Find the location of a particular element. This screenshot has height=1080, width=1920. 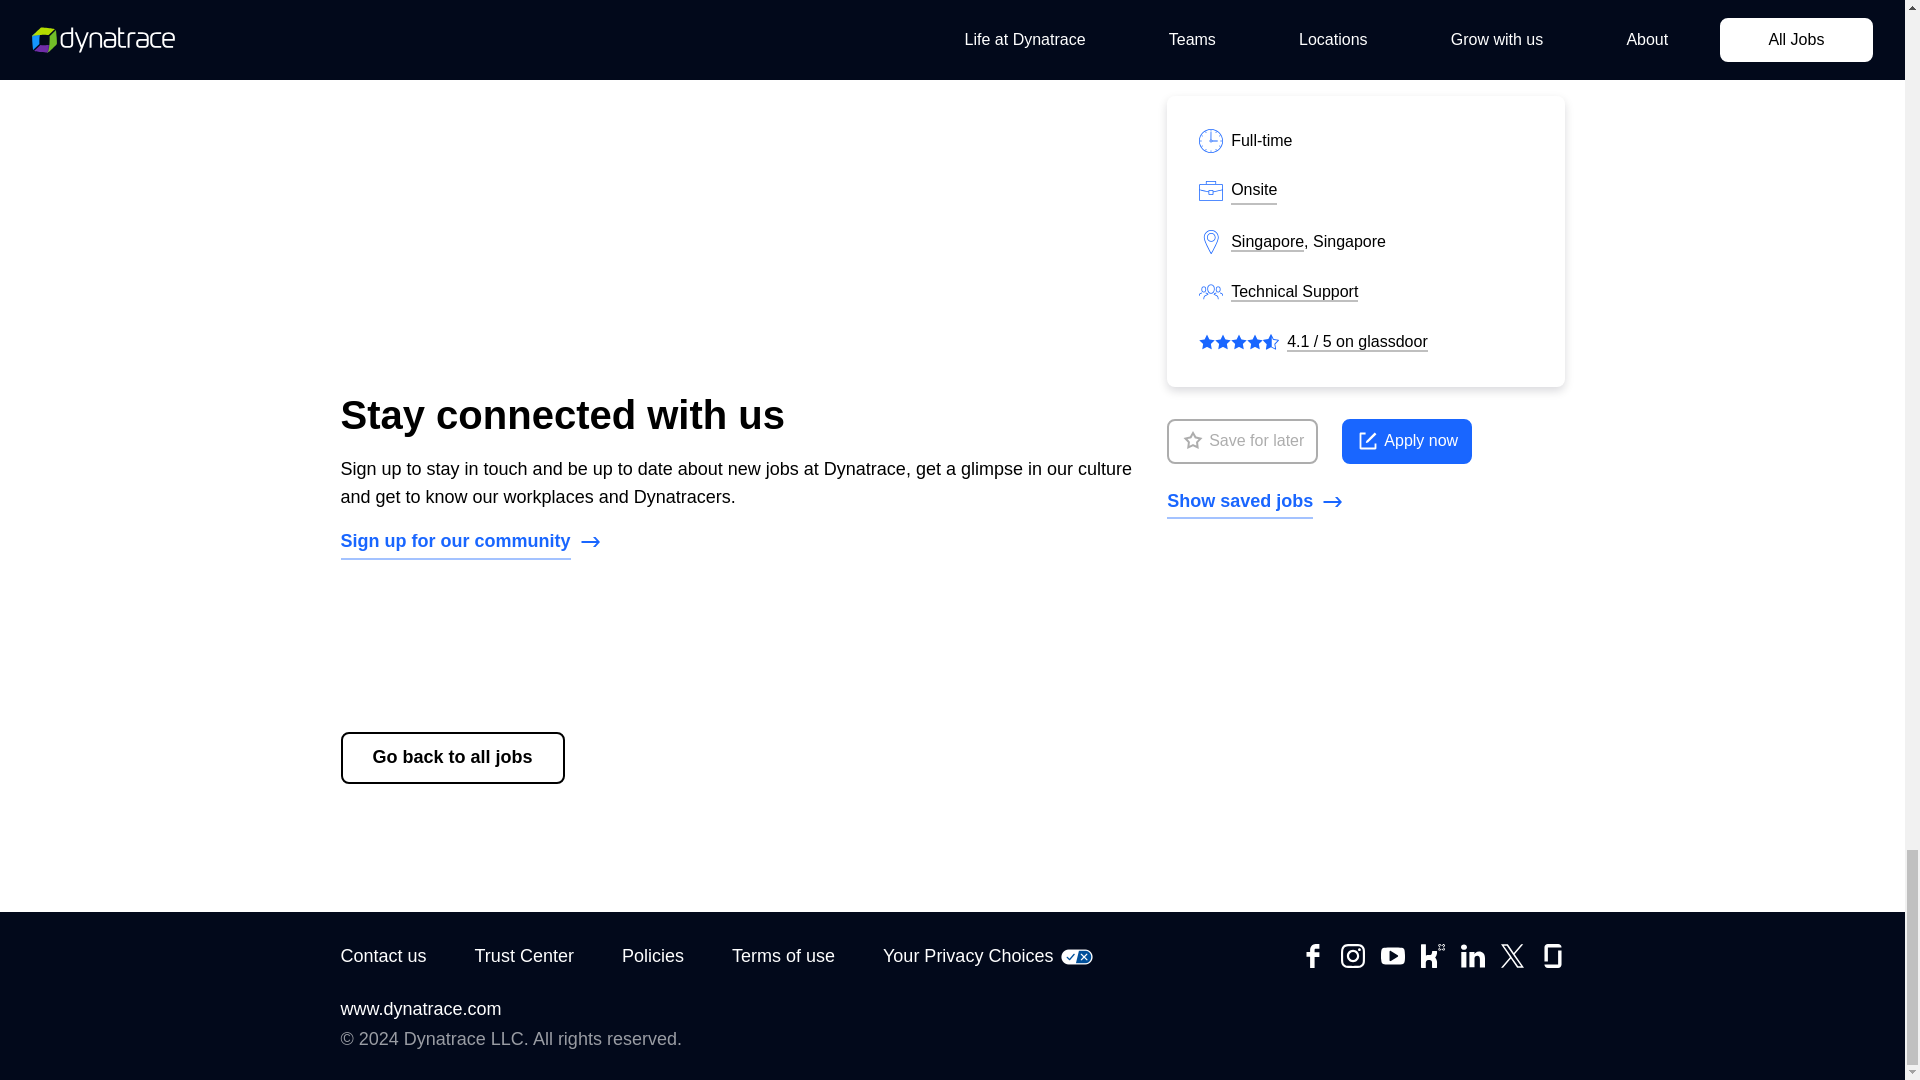

Contact us is located at coordinates (382, 956).